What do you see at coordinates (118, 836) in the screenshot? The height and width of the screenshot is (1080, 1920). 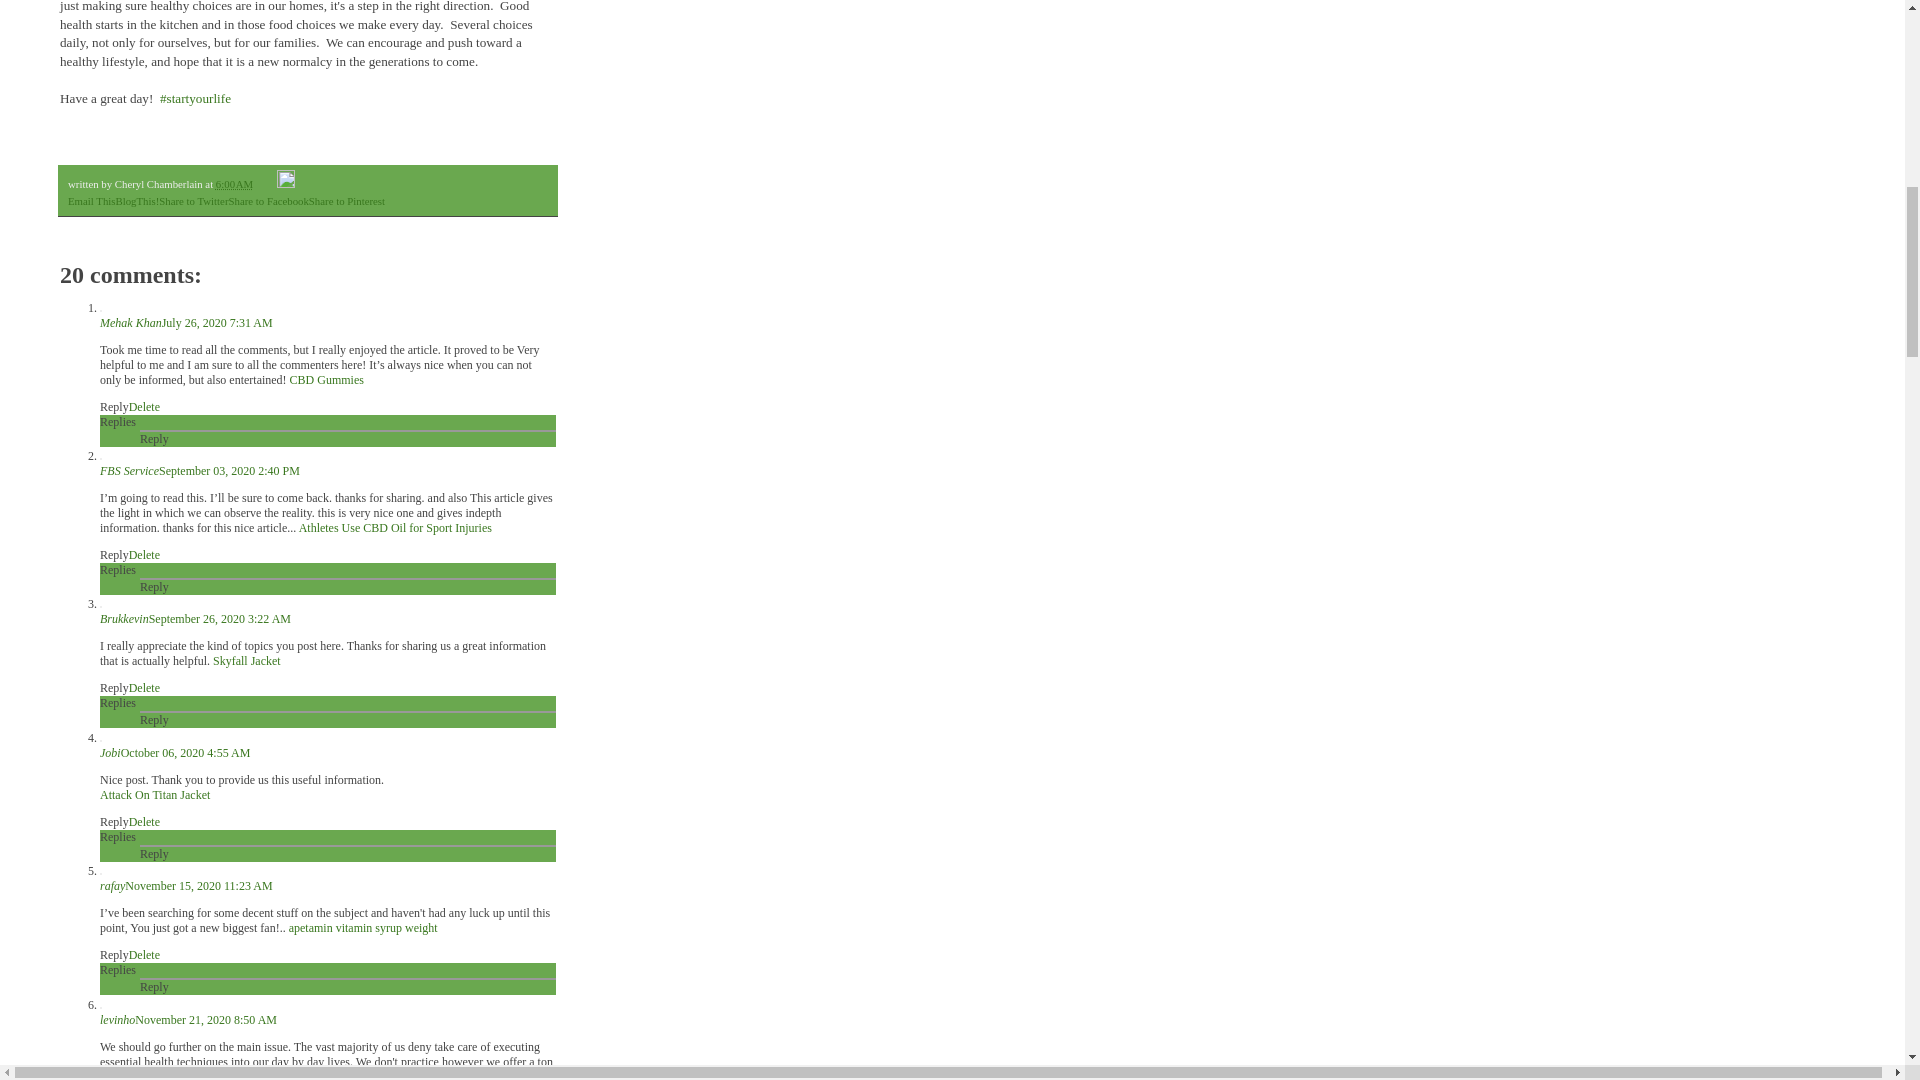 I see `Replies` at bounding box center [118, 836].